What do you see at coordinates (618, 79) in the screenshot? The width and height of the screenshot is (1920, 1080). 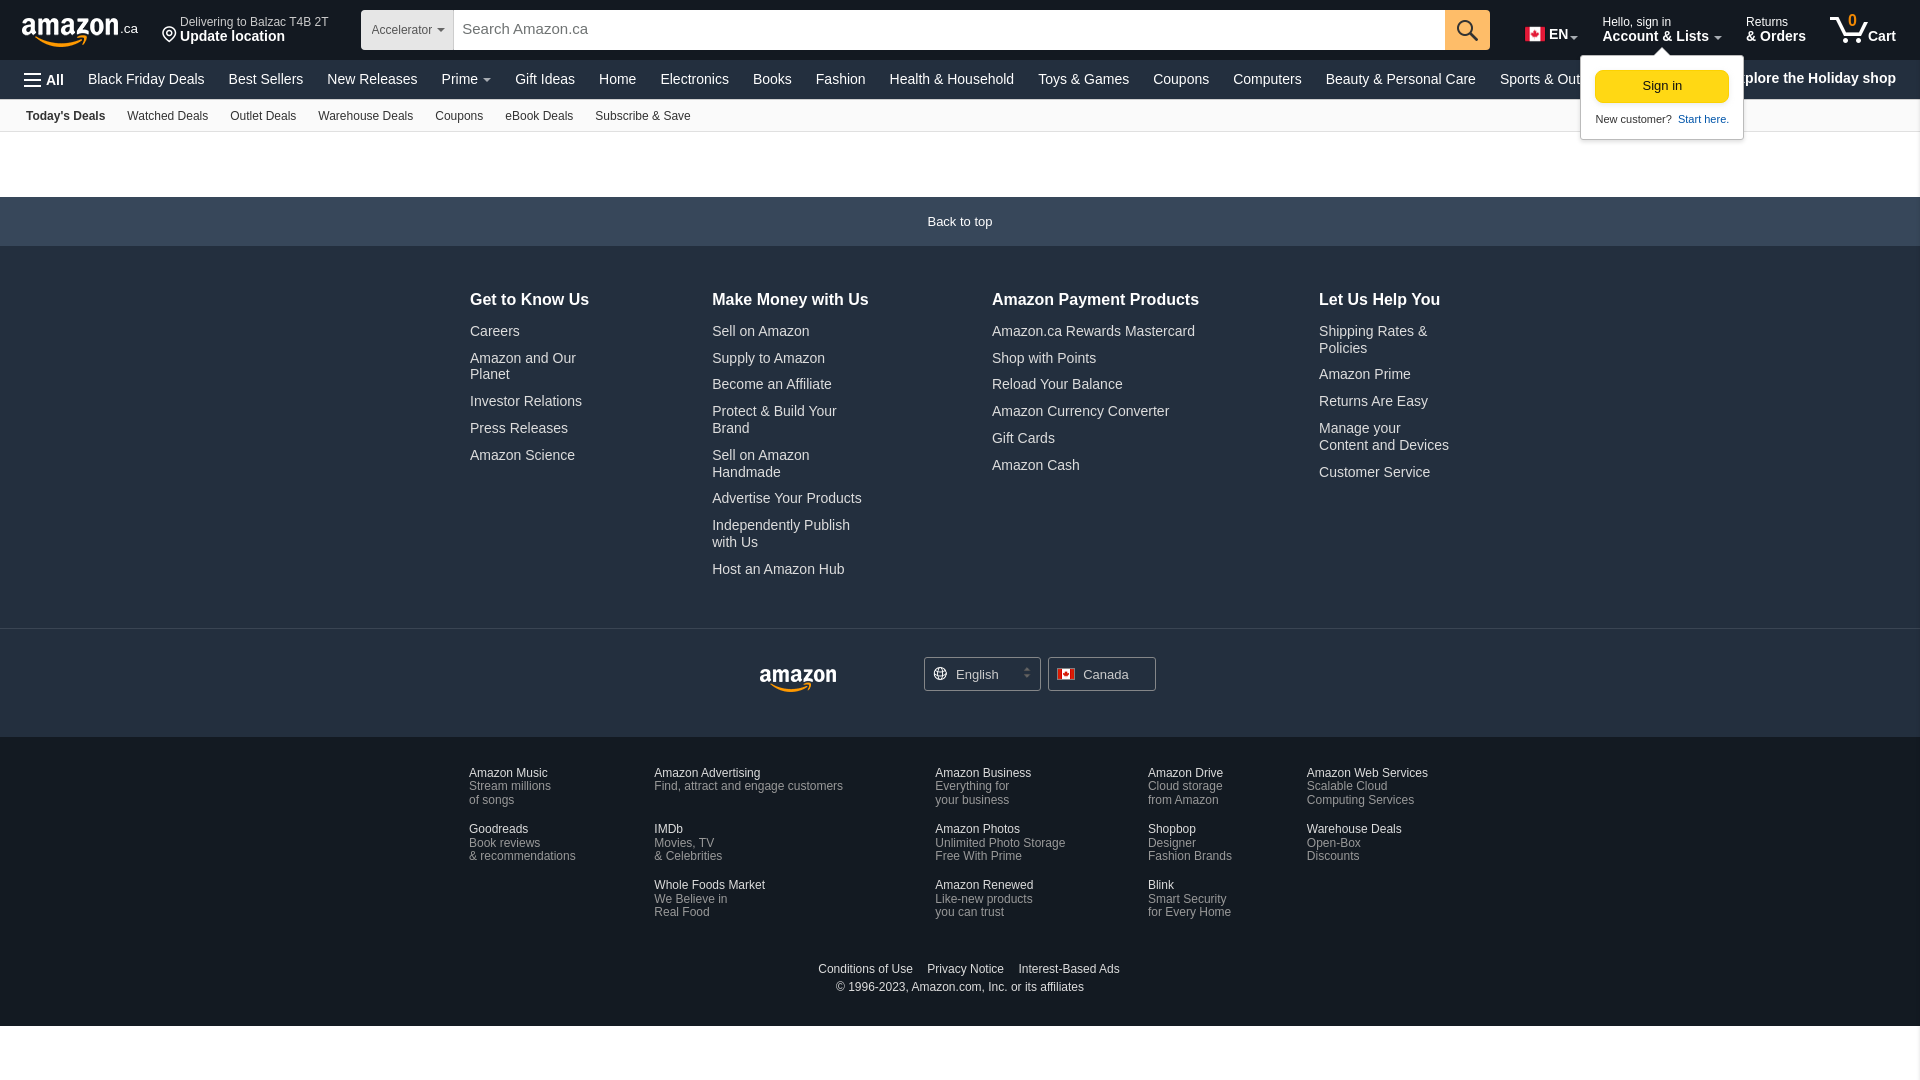 I see `Home` at bounding box center [618, 79].